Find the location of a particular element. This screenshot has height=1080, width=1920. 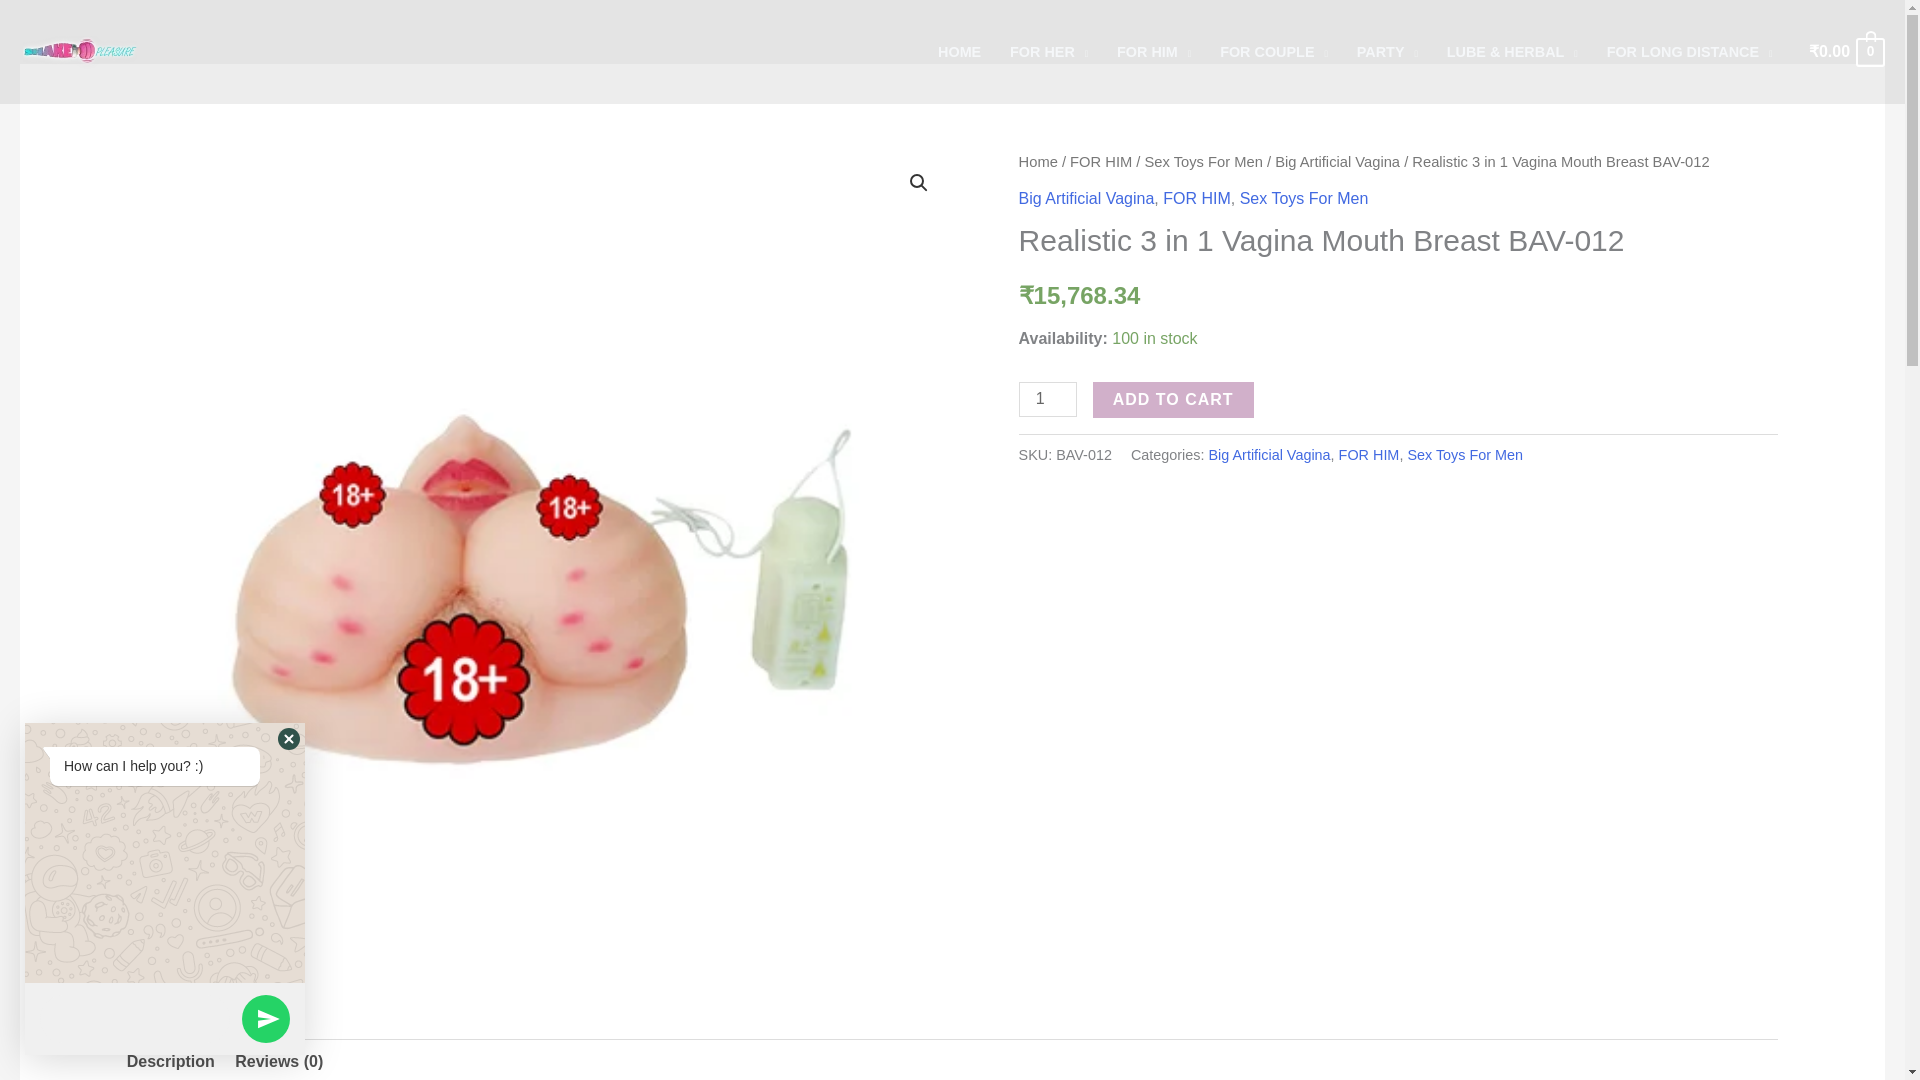

1 is located at coordinates (1048, 399).